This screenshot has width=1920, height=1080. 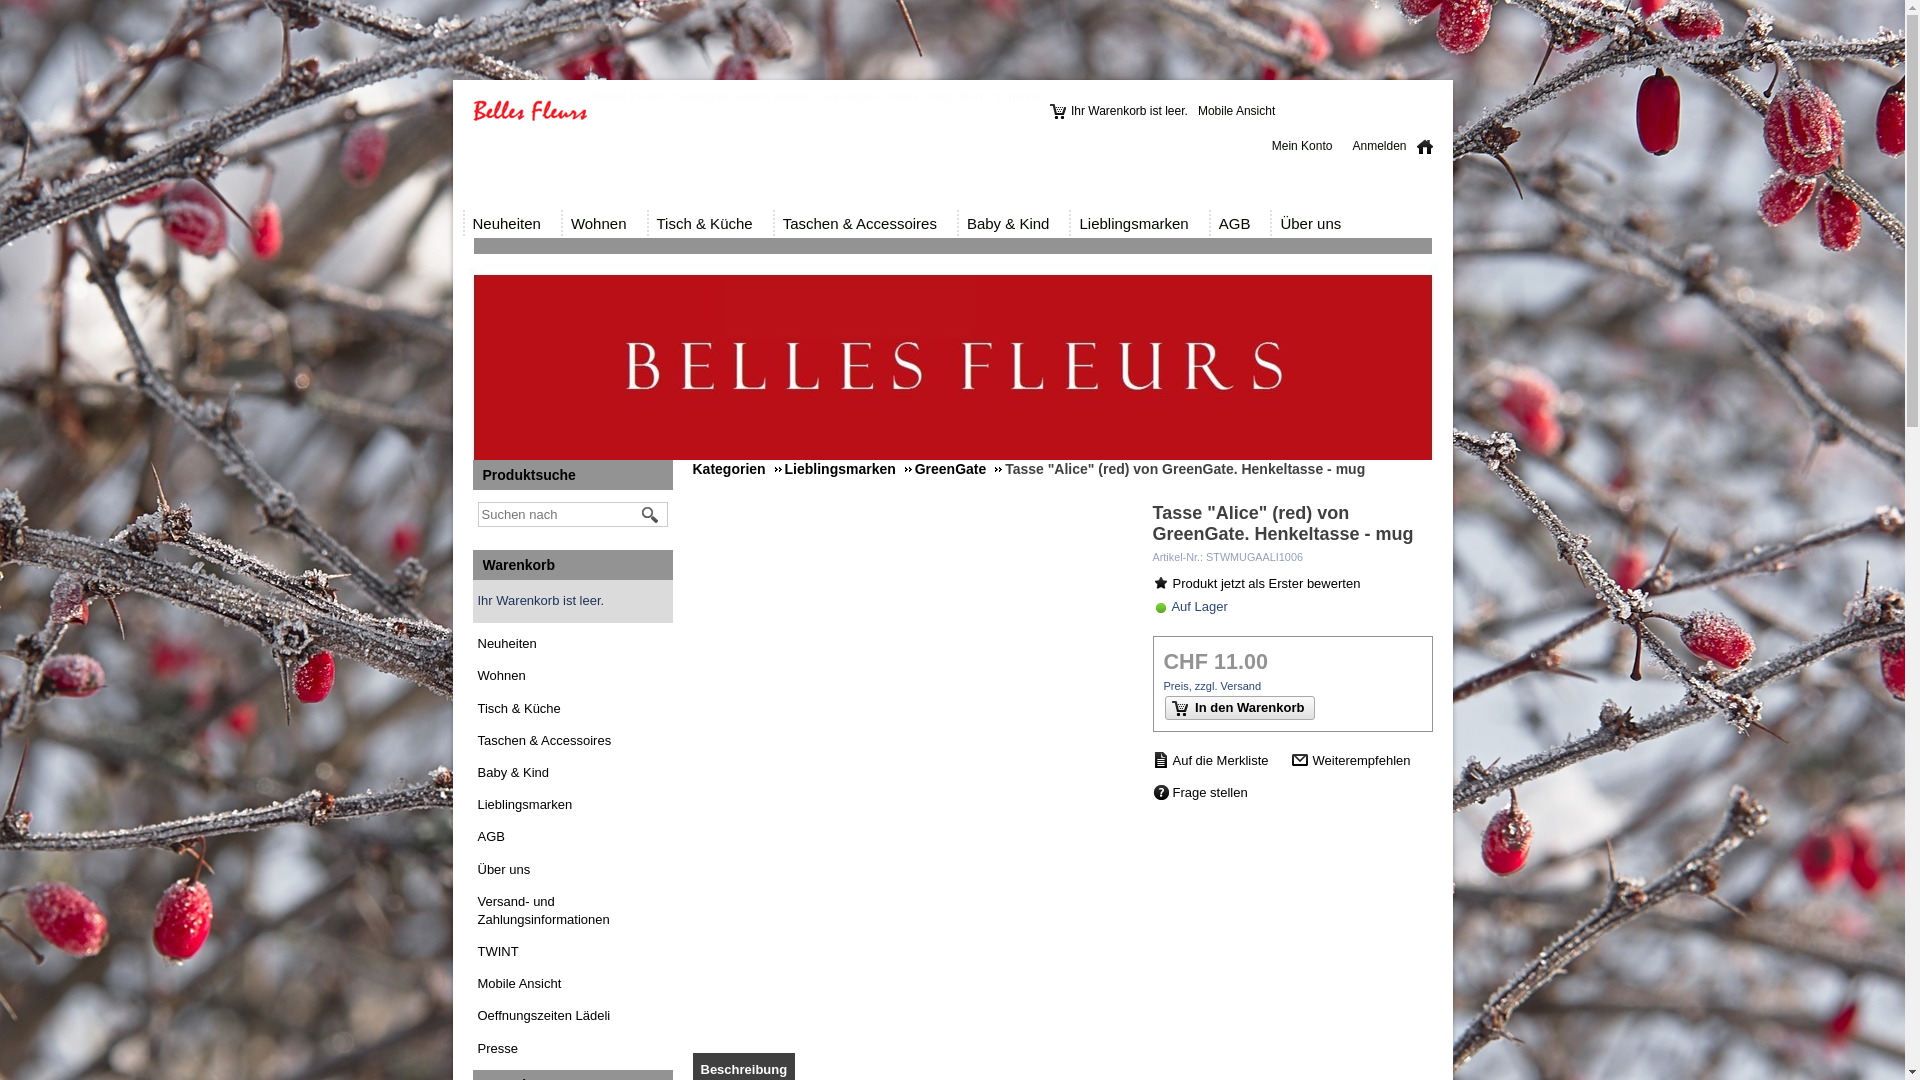 I want to click on Presse, so click(x=498, y=1048).